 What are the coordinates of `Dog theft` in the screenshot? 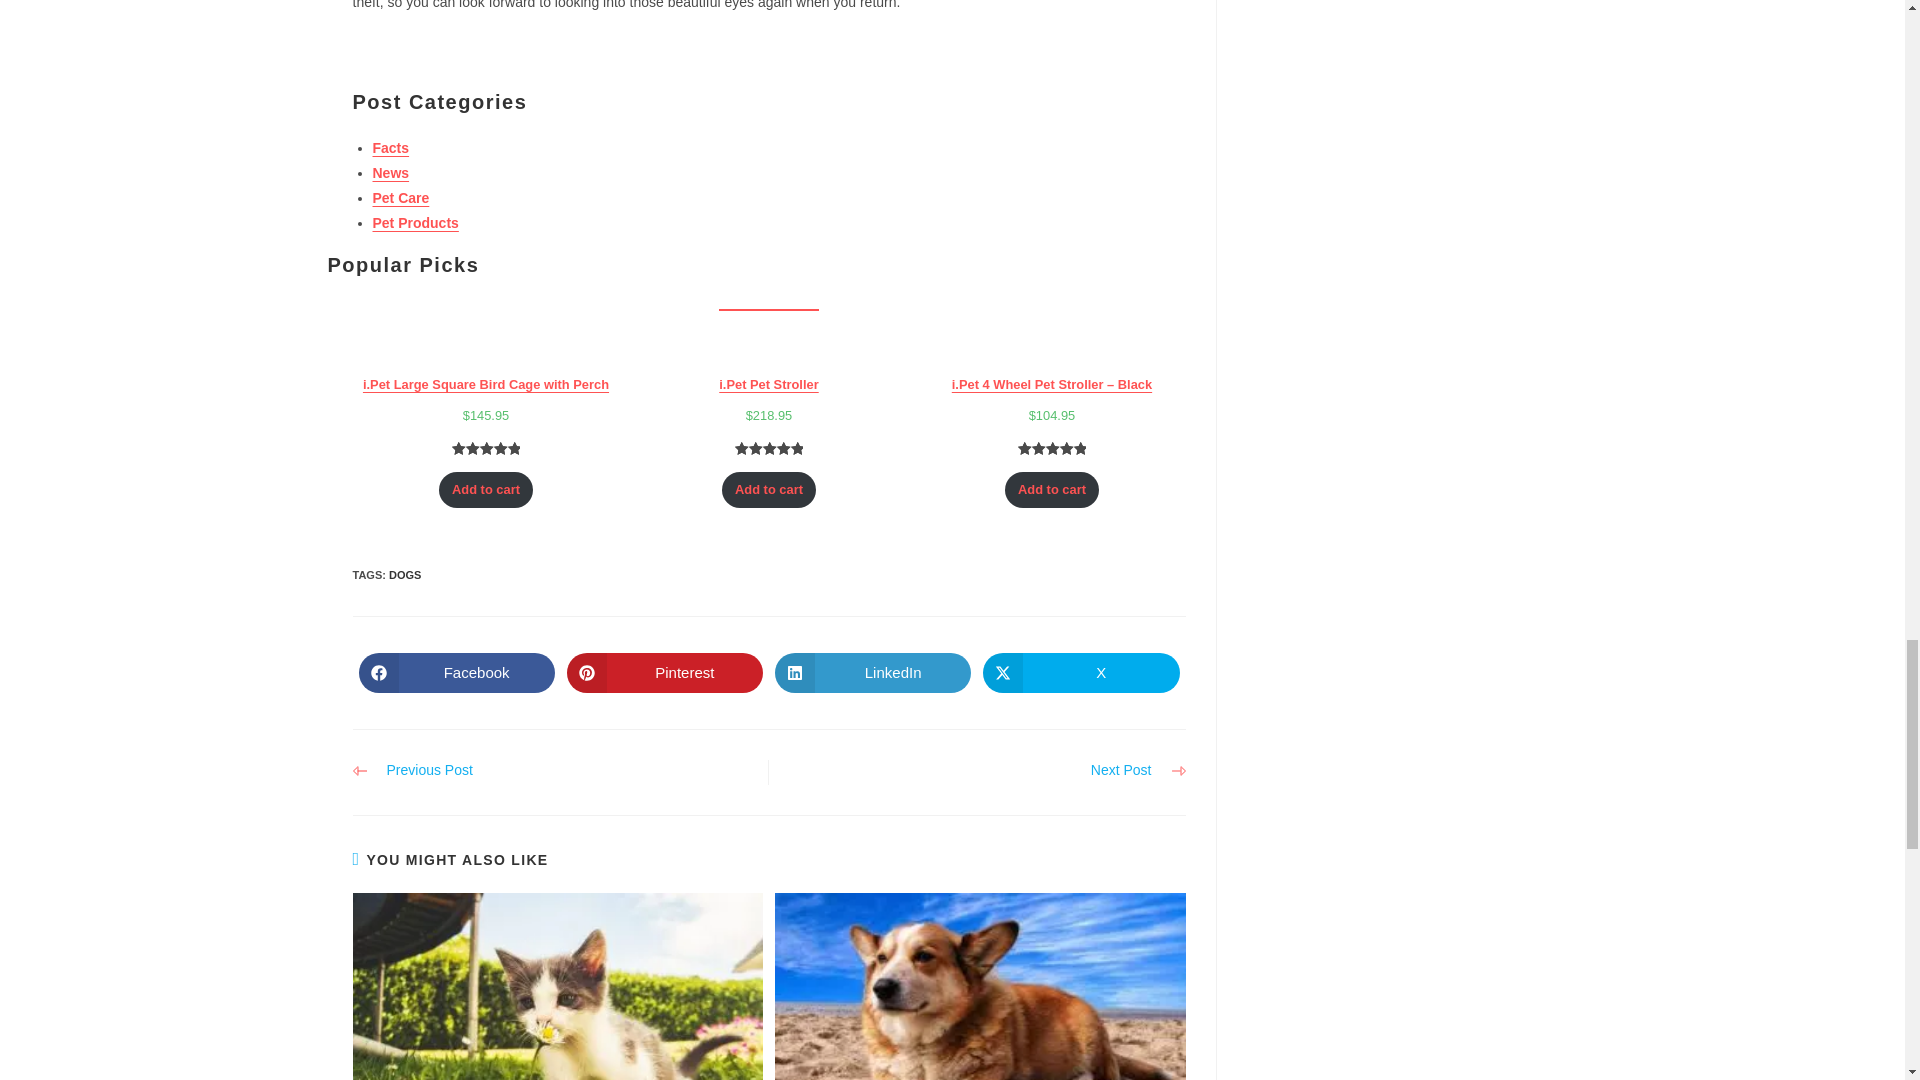 It's located at (980, 986).